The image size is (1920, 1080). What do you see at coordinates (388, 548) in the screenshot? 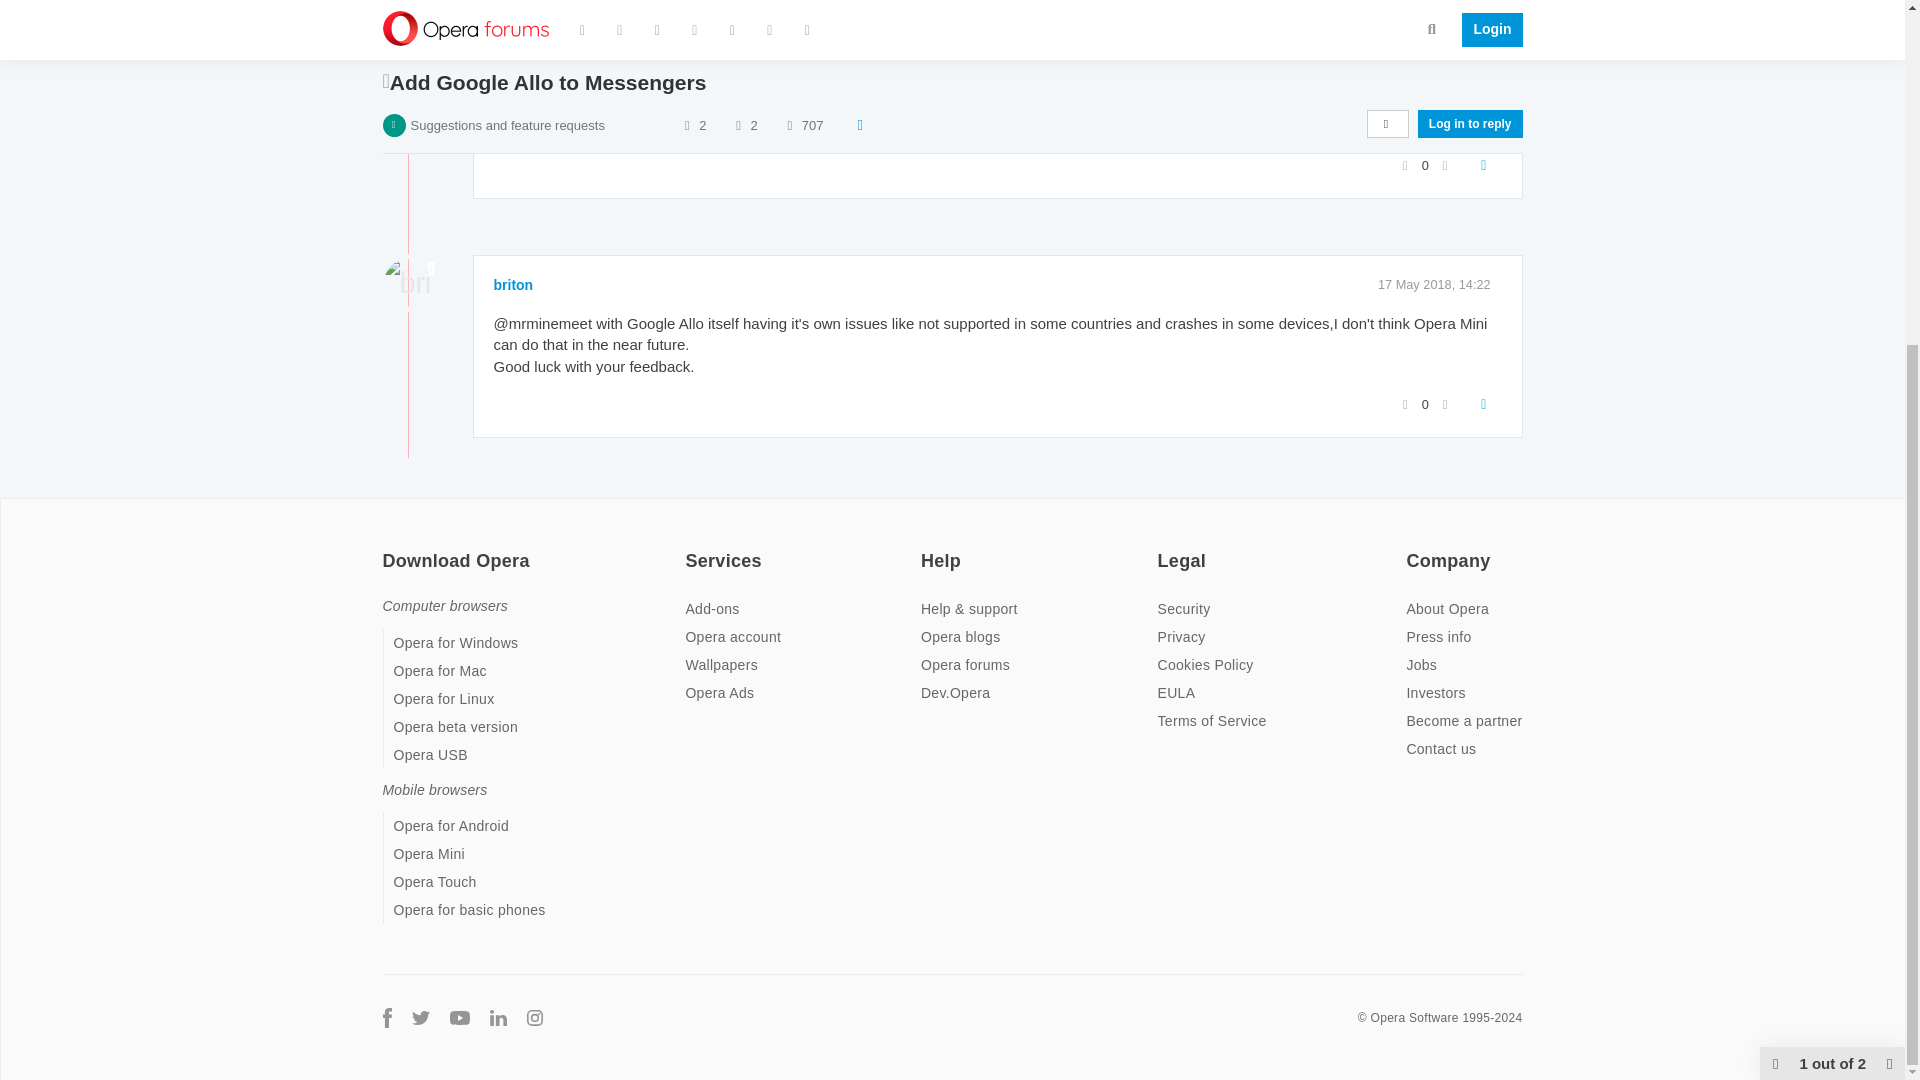
I see `on` at bounding box center [388, 548].